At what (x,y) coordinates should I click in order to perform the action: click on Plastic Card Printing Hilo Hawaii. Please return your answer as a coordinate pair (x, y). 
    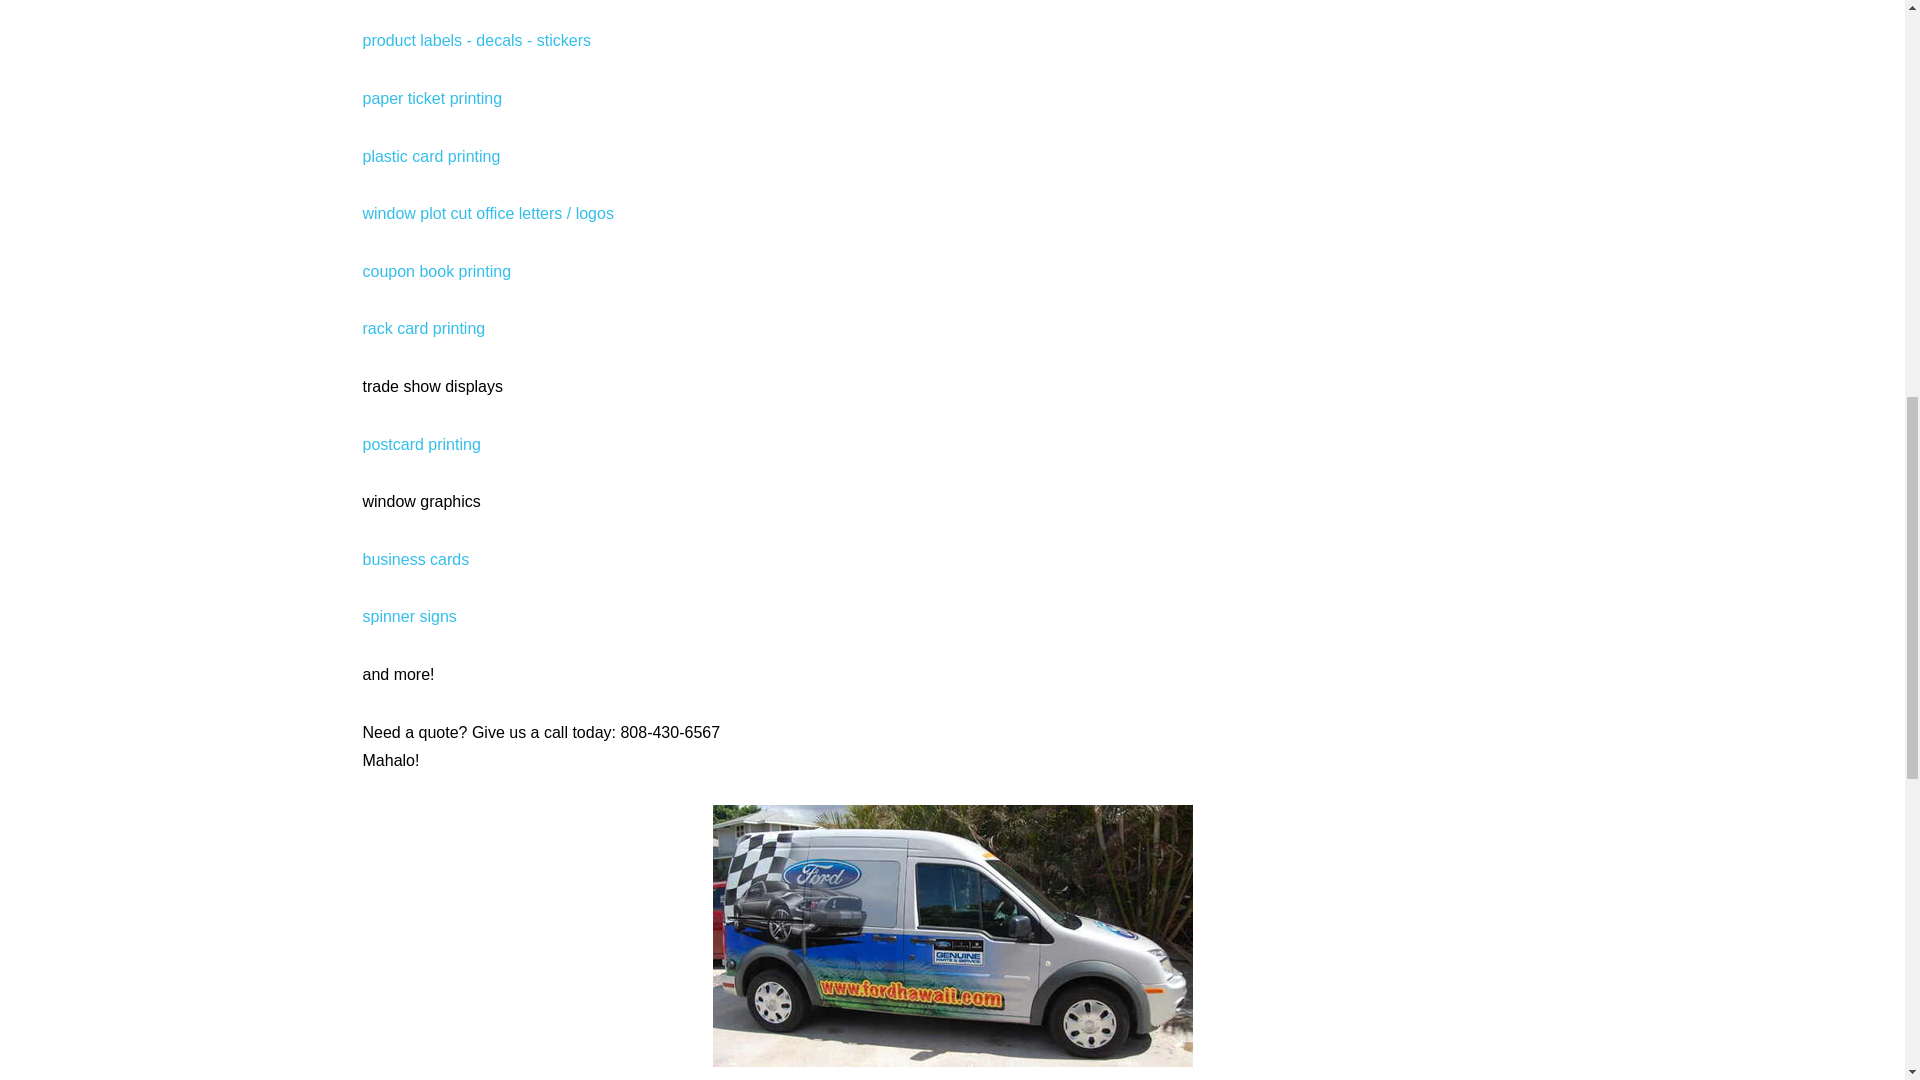
    Looking at the image, I should click on (430, 156).